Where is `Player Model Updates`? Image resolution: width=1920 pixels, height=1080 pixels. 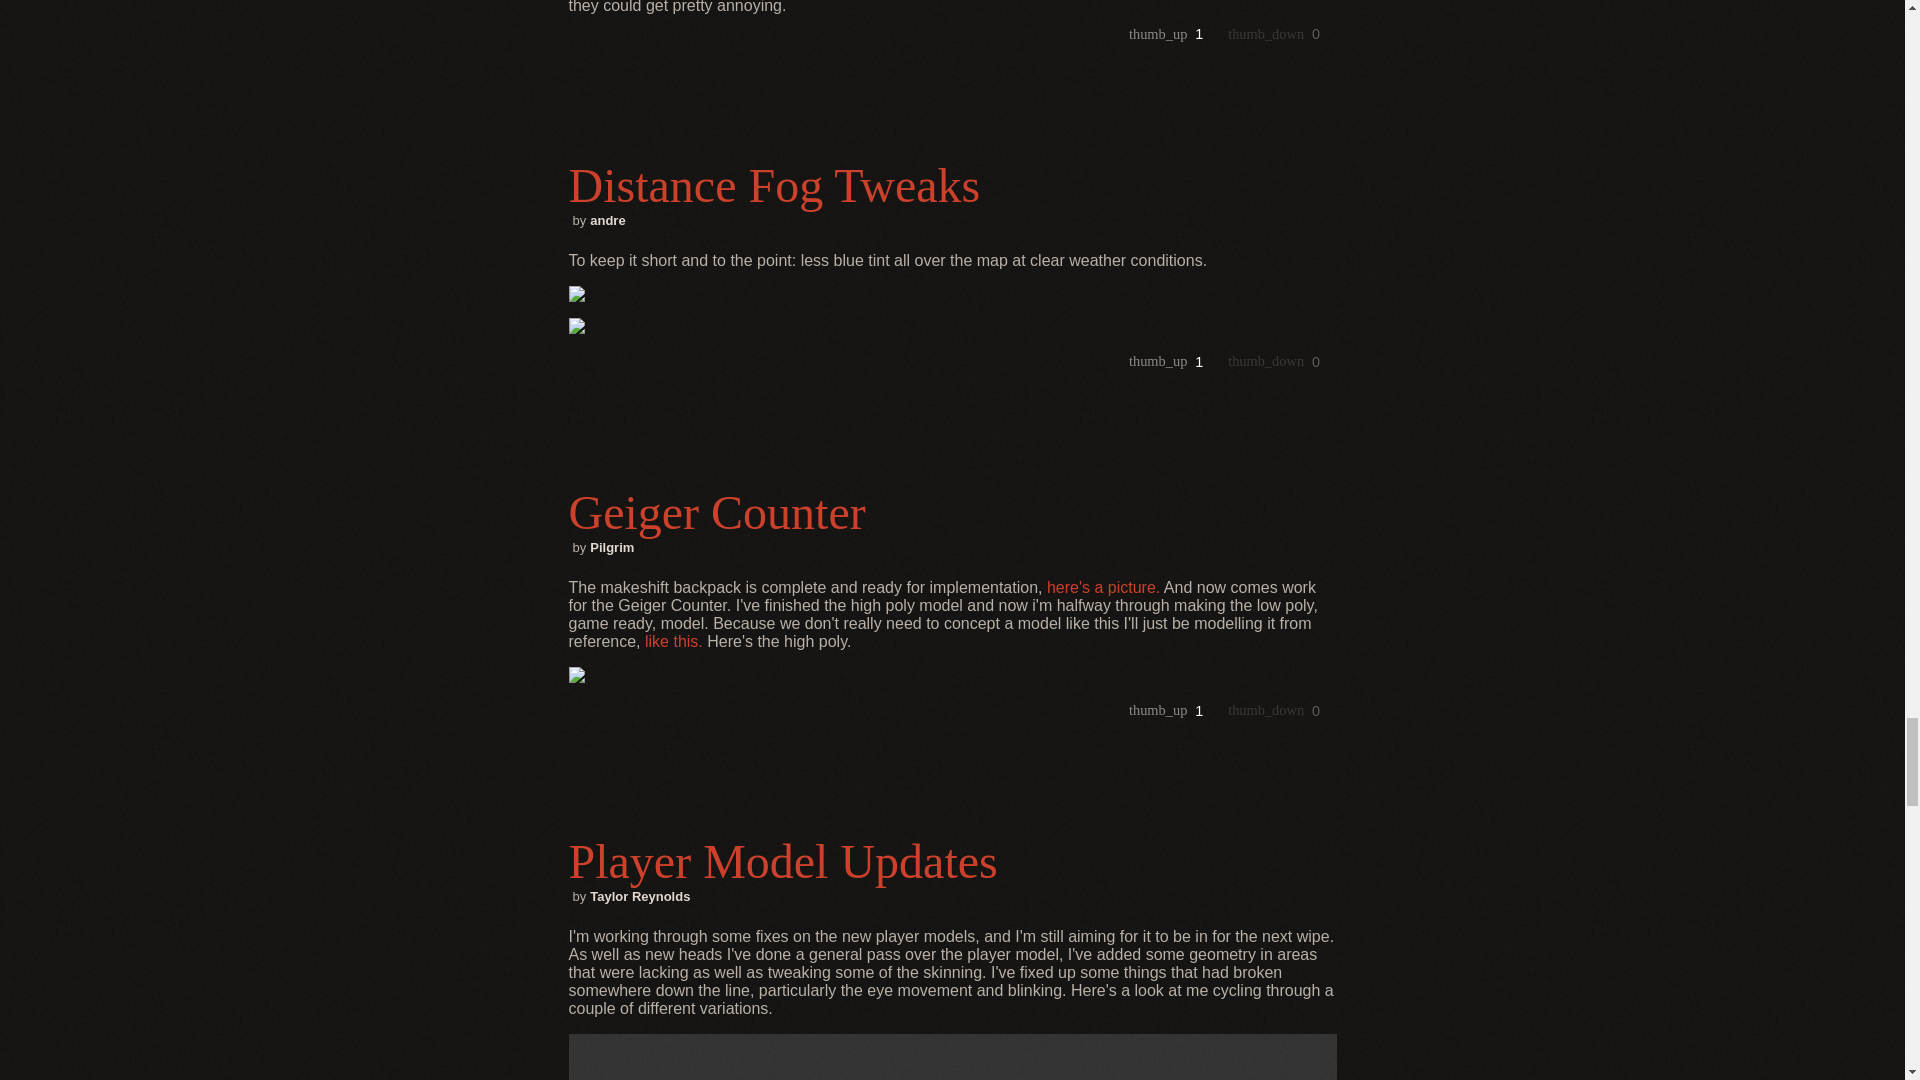
Player Model Updates is located at coordinates (952, 860).